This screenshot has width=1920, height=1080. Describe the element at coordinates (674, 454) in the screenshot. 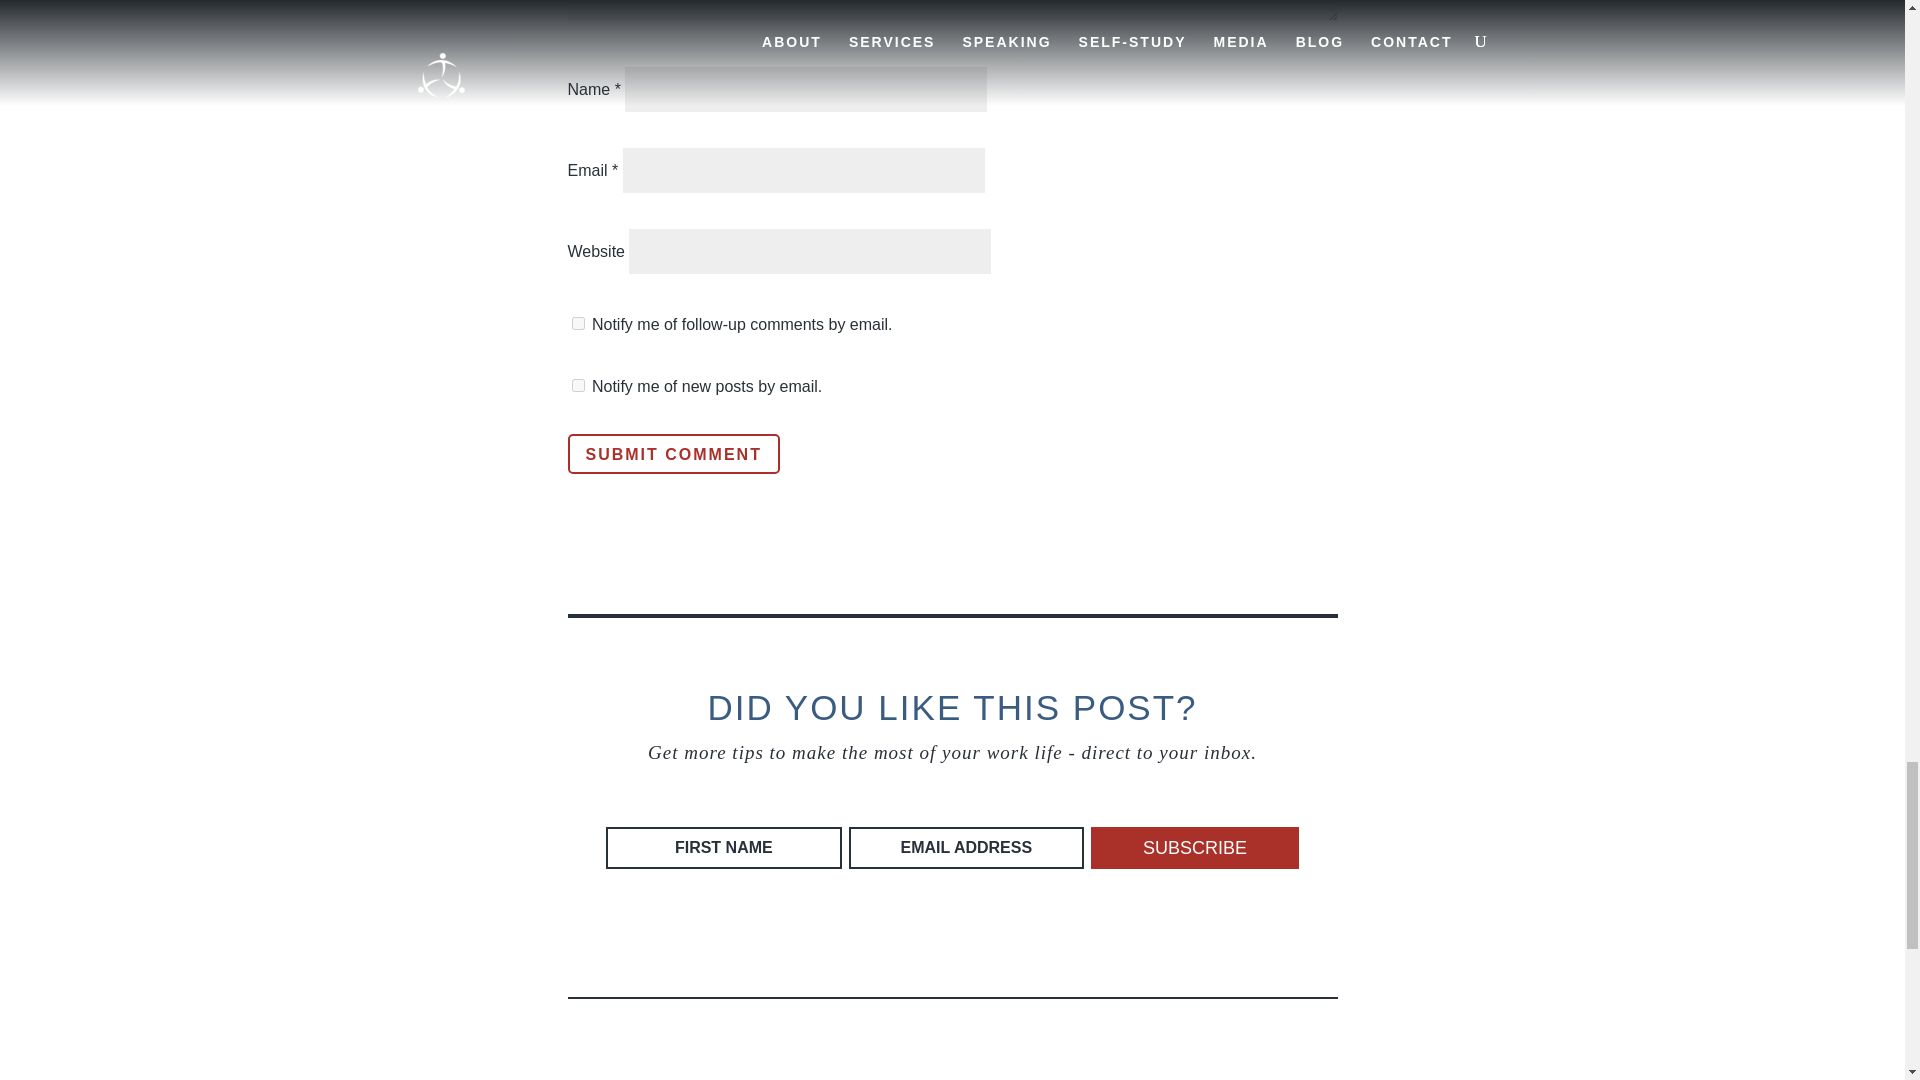

I see `Submit Comment` at that location.